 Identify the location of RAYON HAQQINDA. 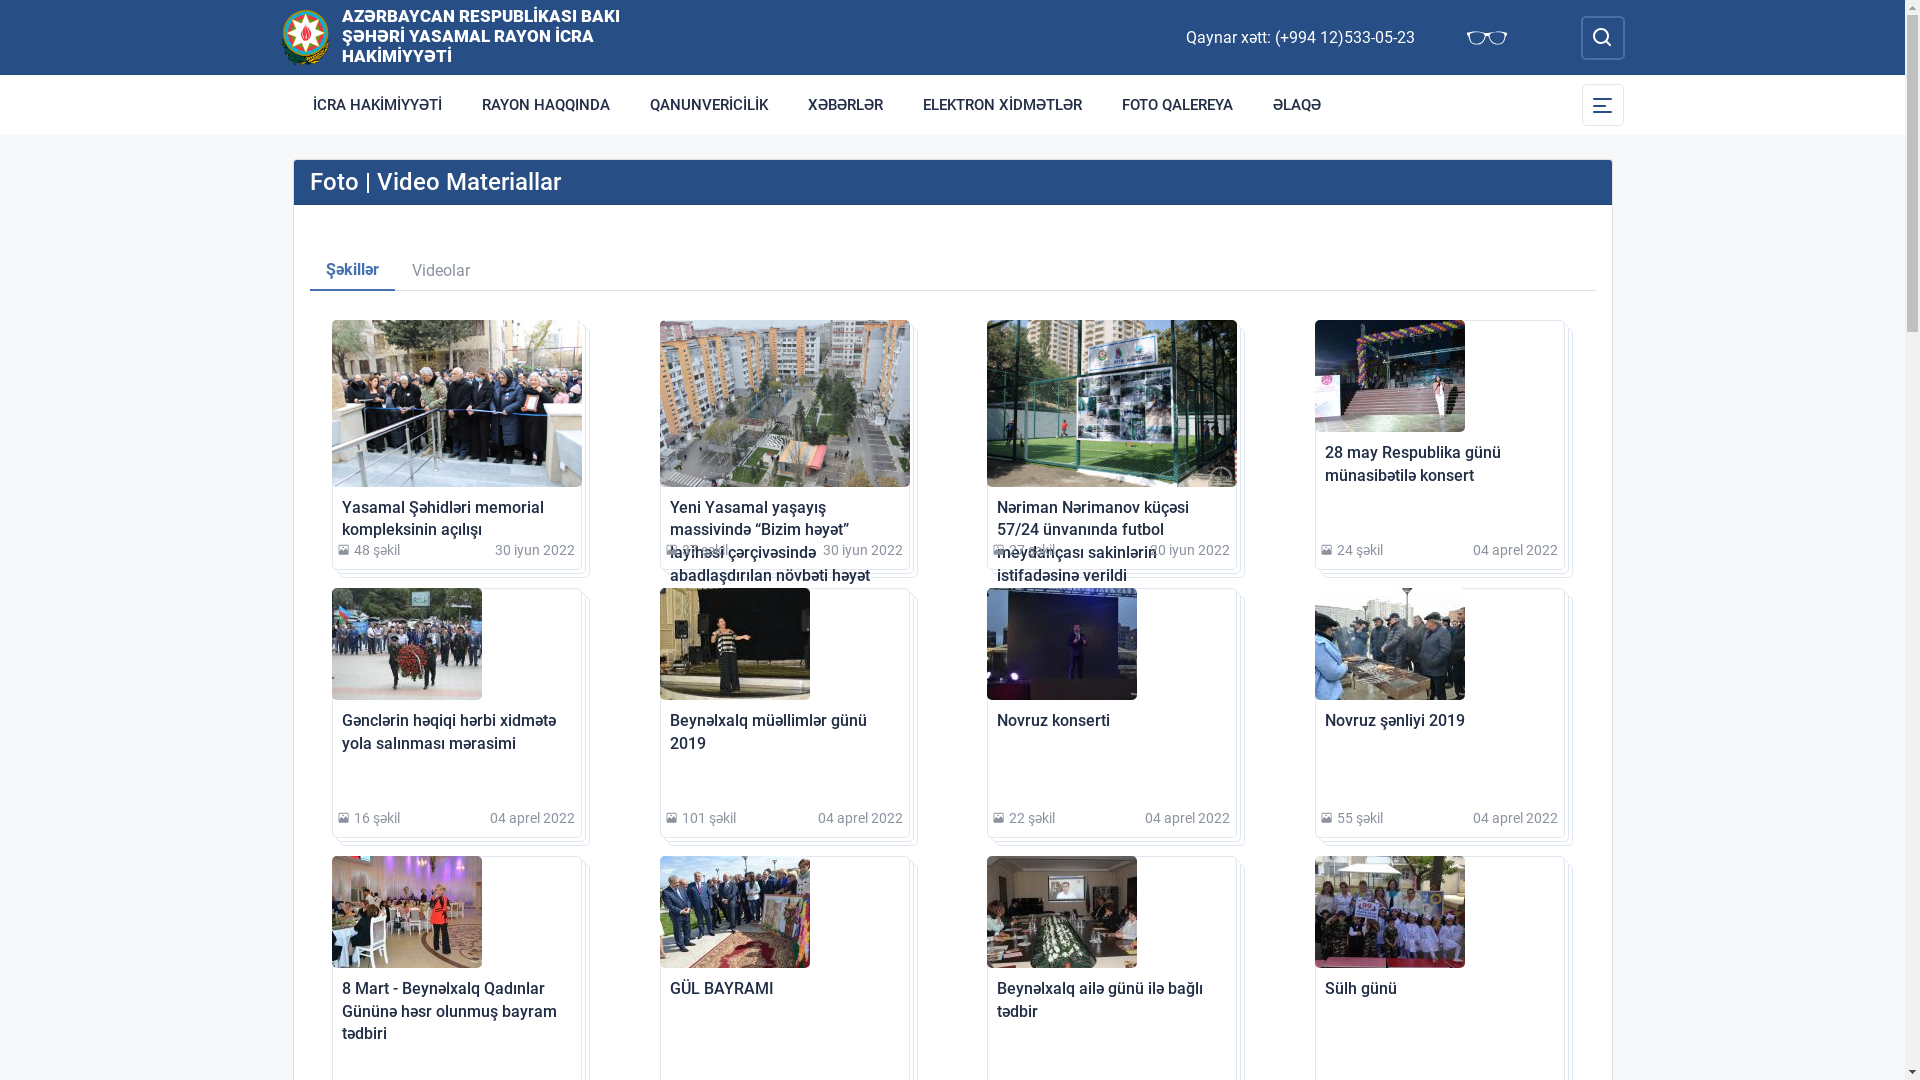
(546, 105).